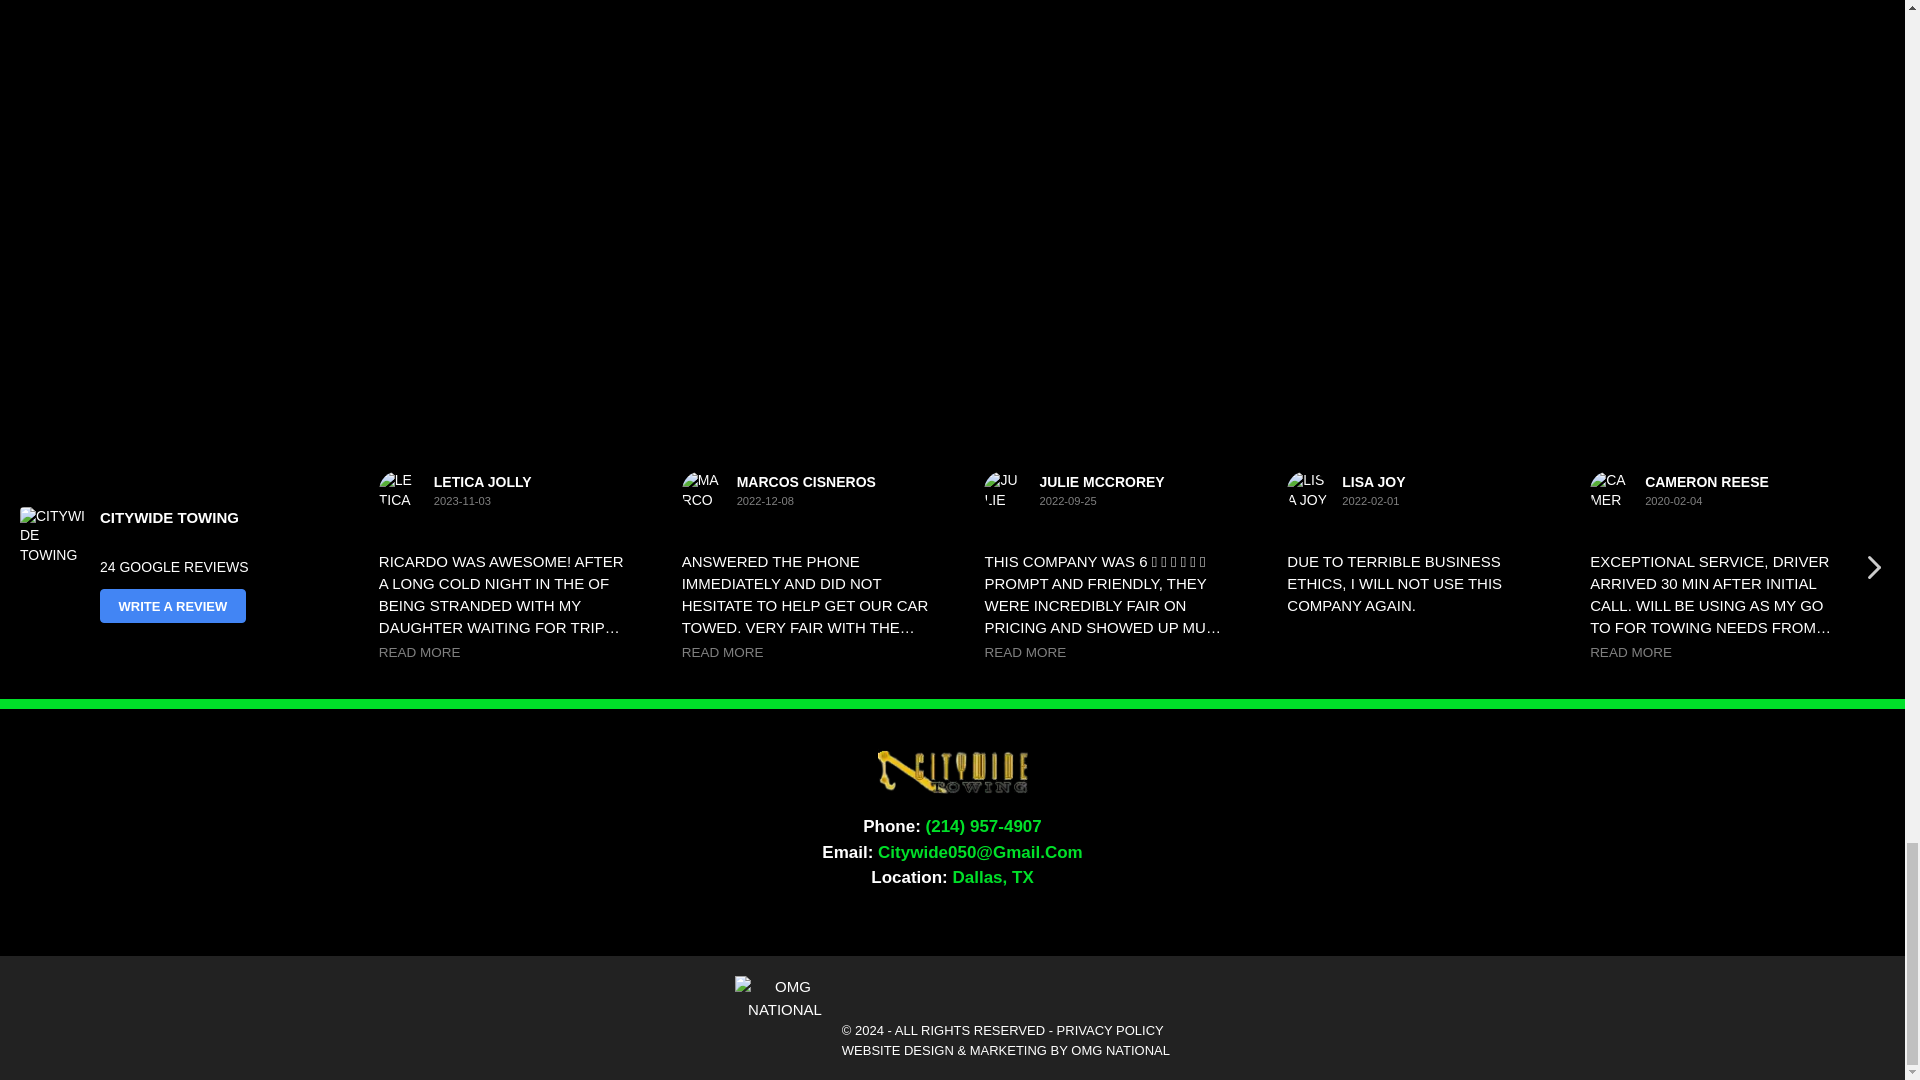 The height and width of the screenshot is (1080, 1920). I want to click on OMG National, so click(785, 998).